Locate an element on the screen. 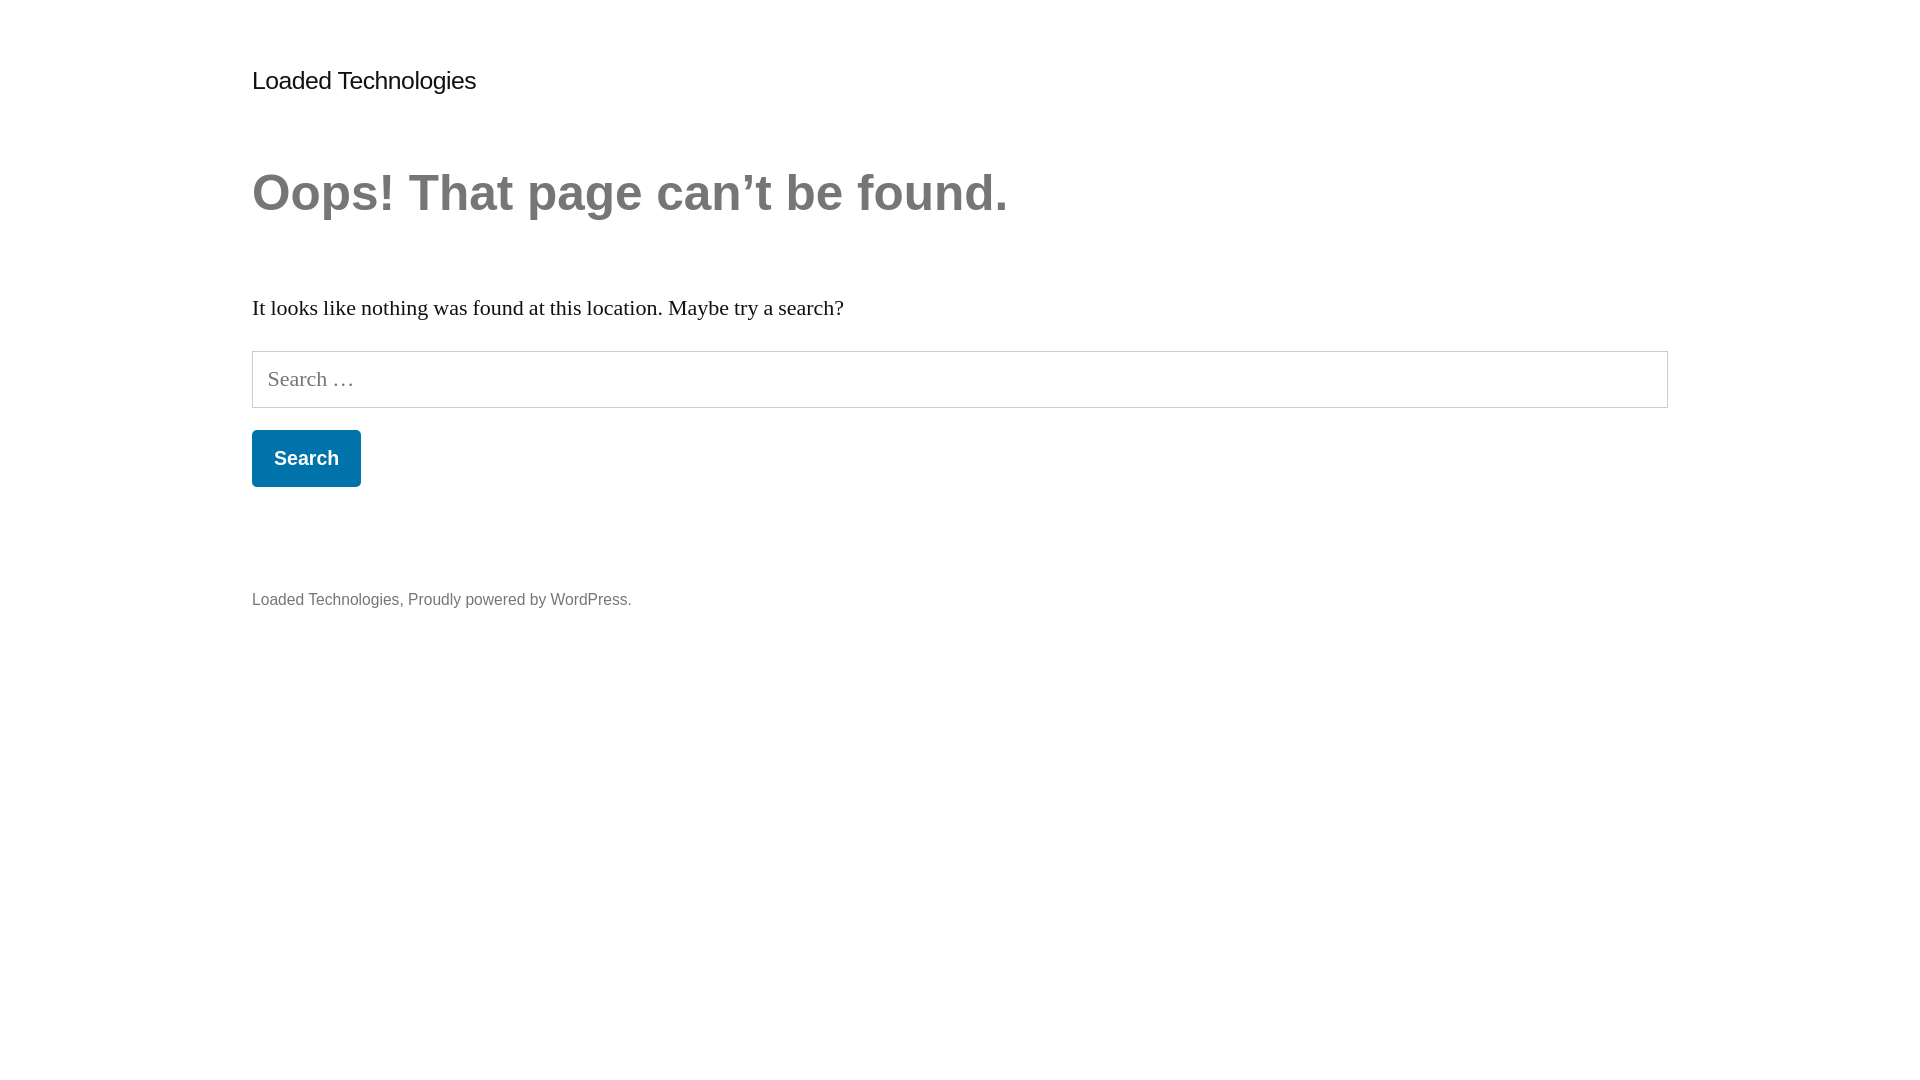  Search is located at coordinates (306, 458).